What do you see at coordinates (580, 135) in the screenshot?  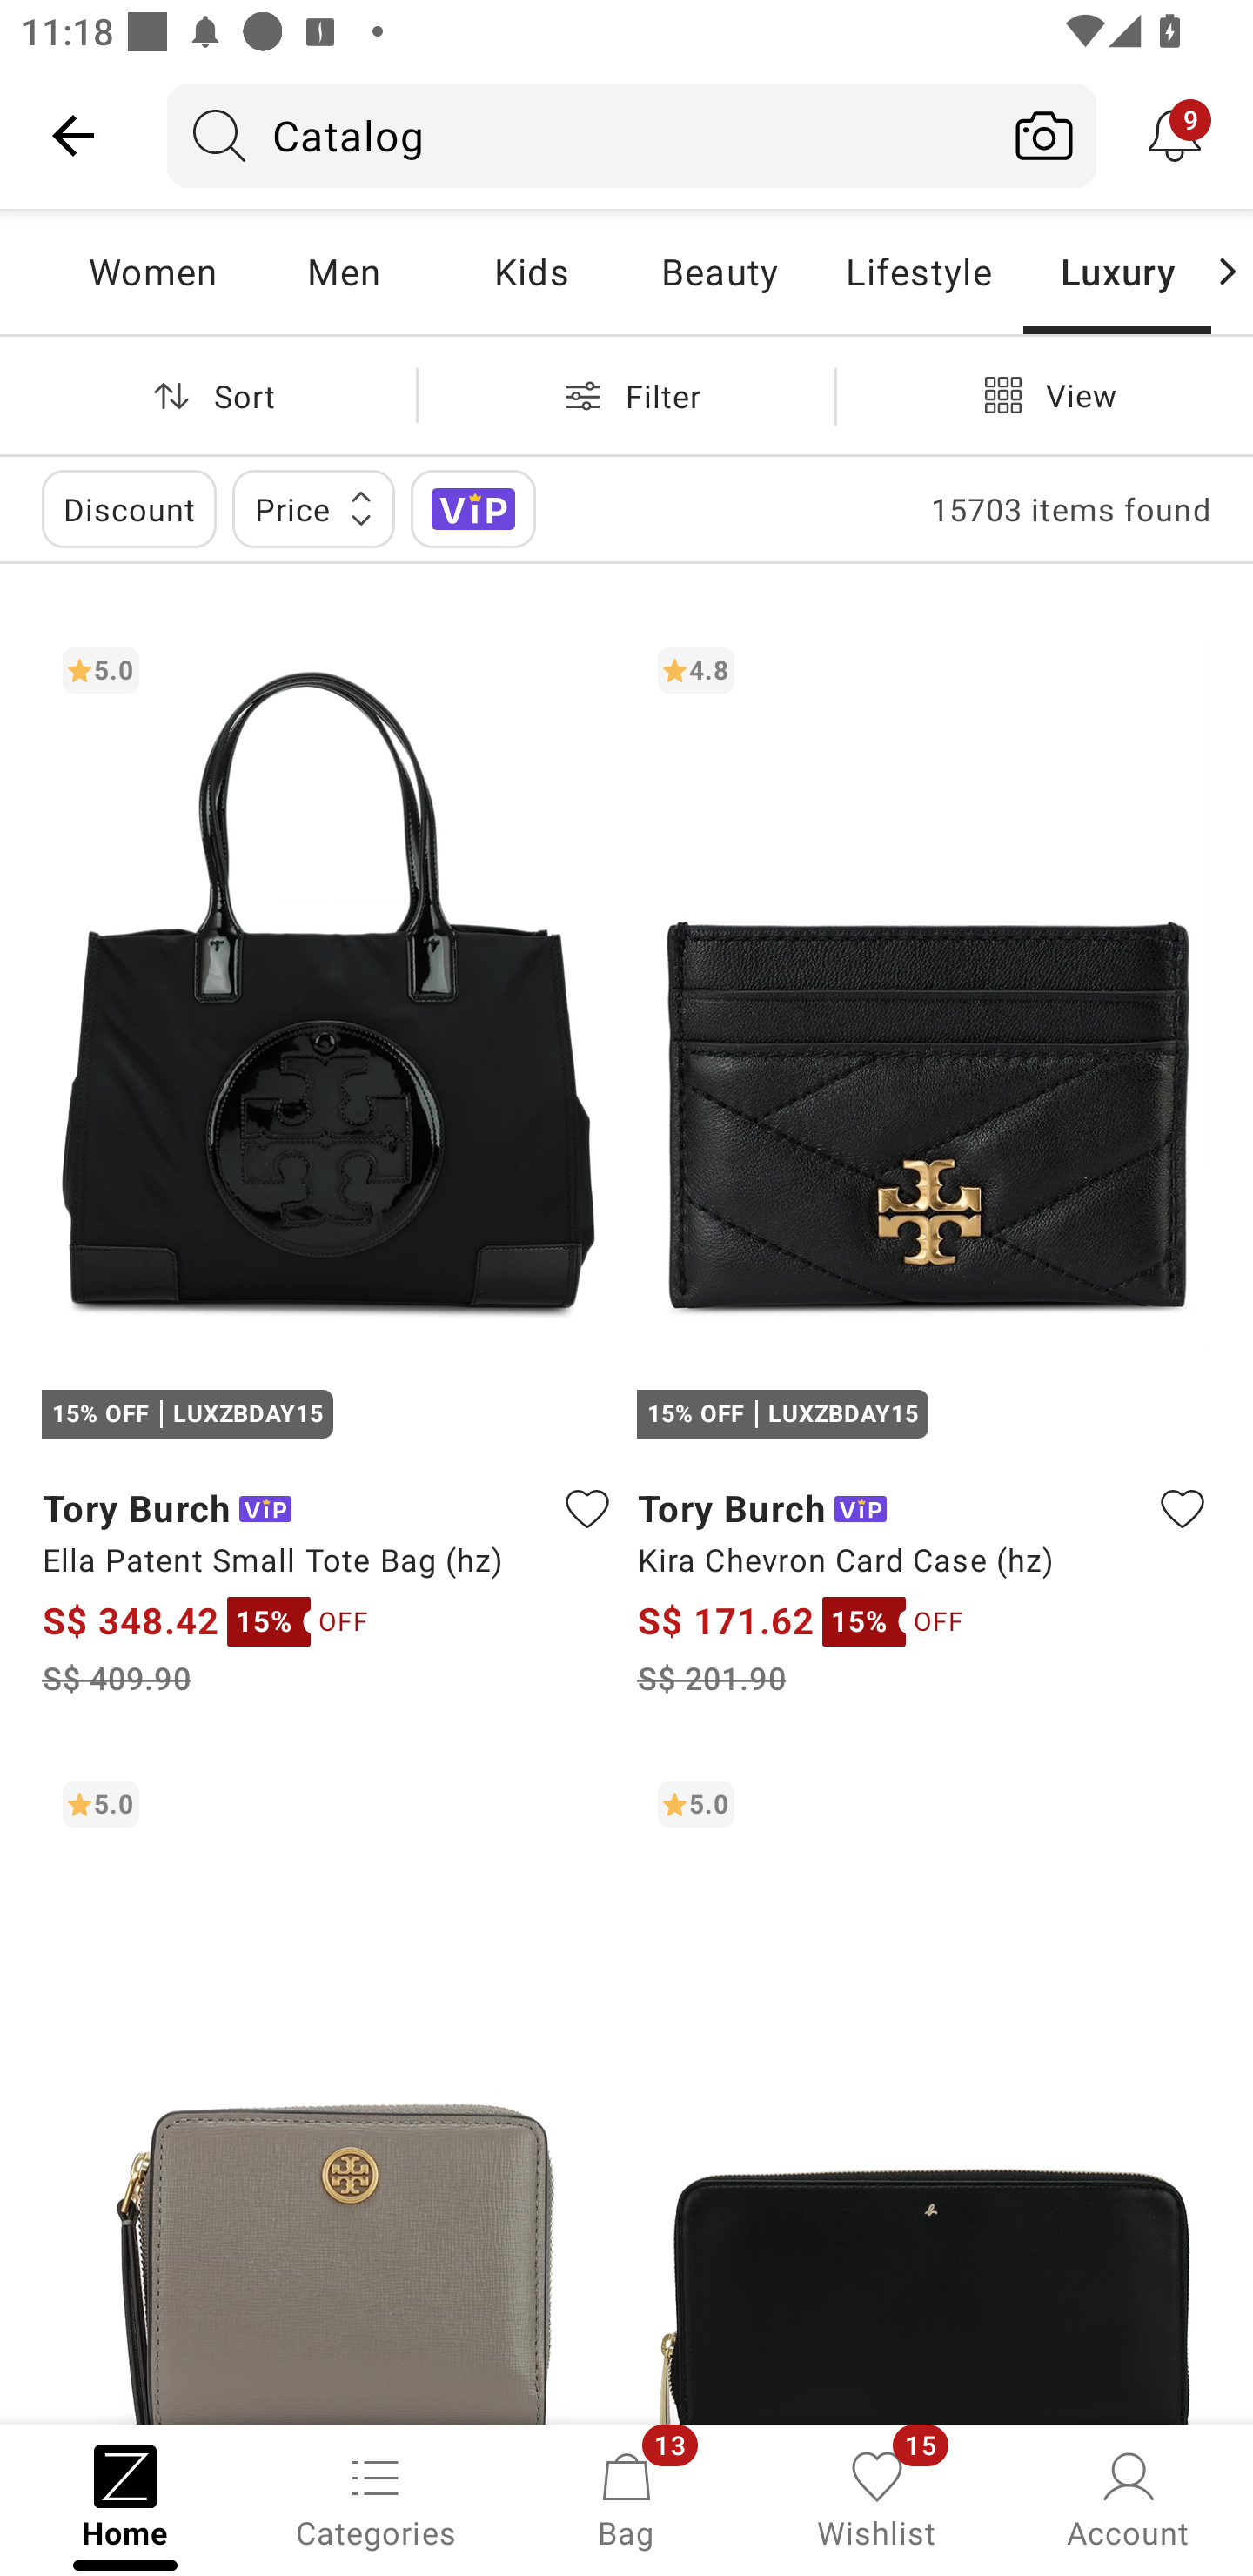 I see `Catalog` at bounding box center [580, 135].